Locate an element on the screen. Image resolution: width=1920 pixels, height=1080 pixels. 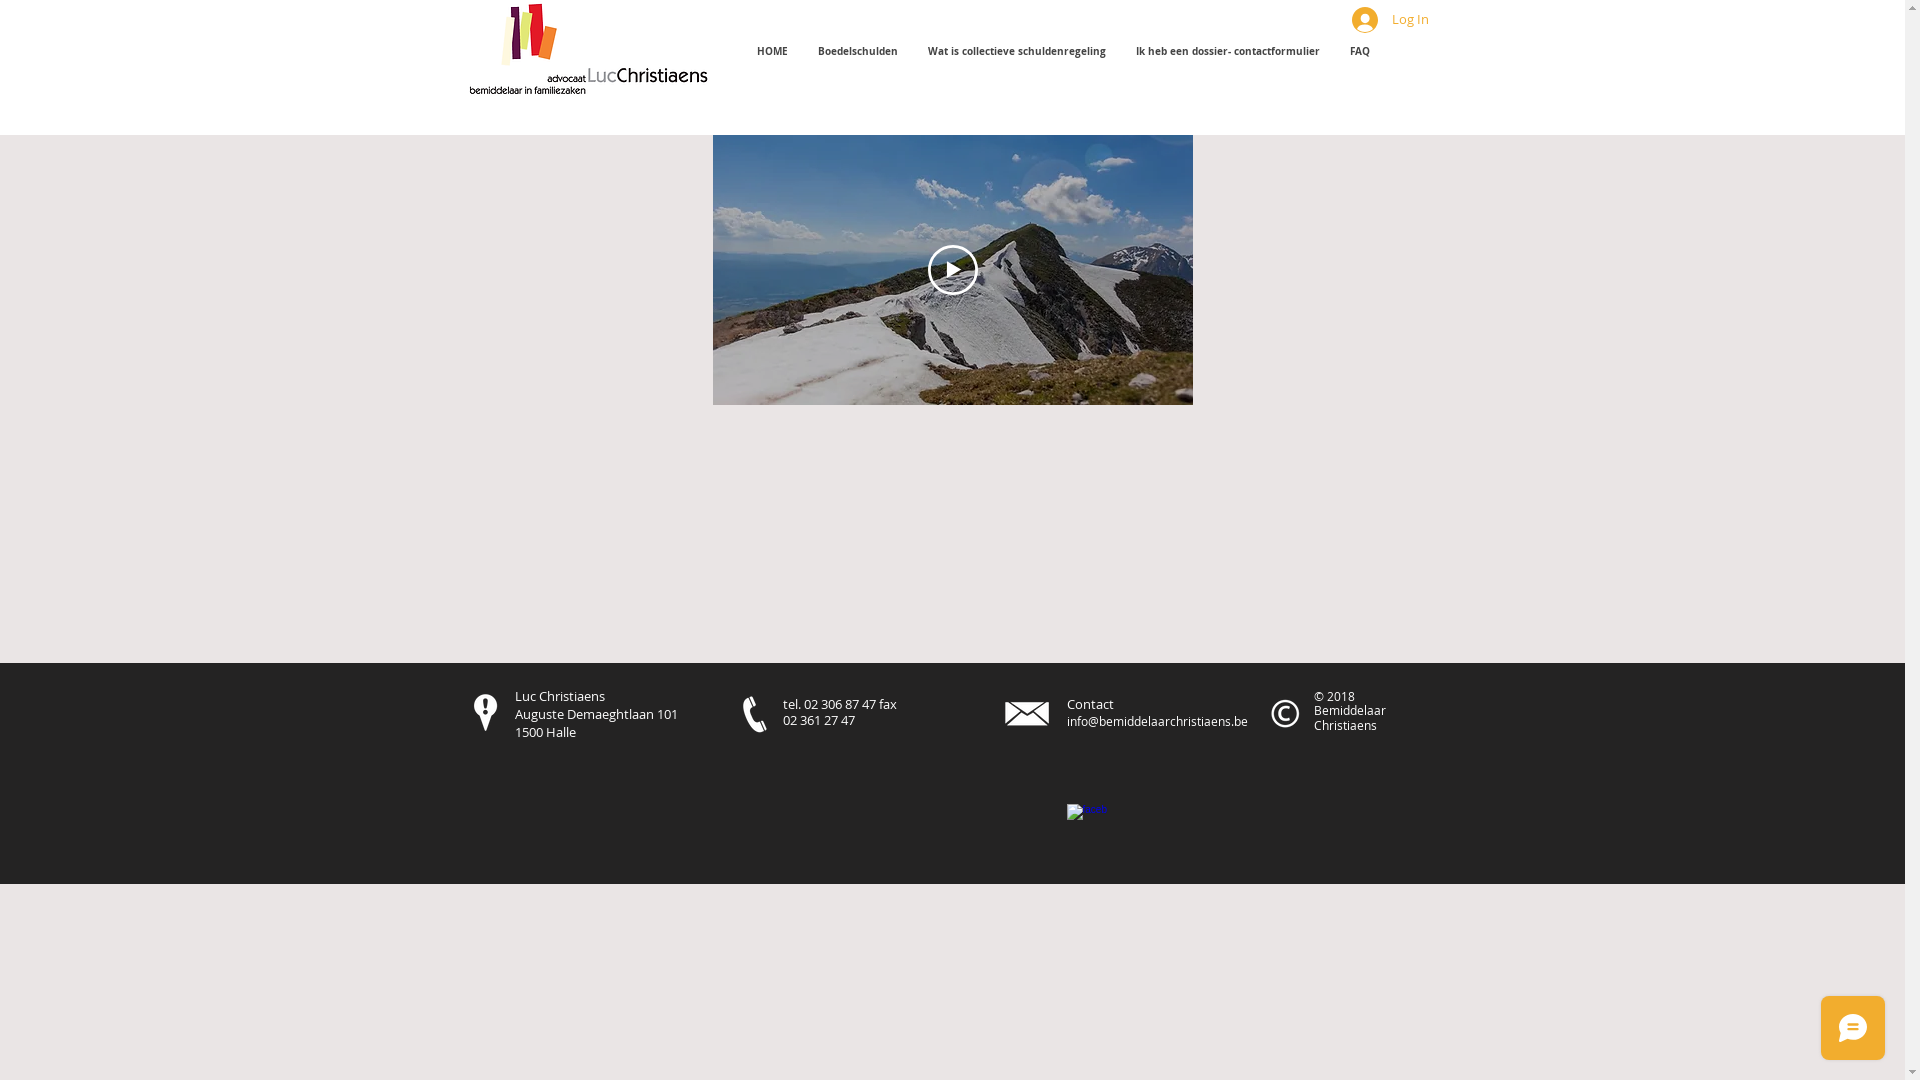
Log In is located at coordinates (1390, 20).